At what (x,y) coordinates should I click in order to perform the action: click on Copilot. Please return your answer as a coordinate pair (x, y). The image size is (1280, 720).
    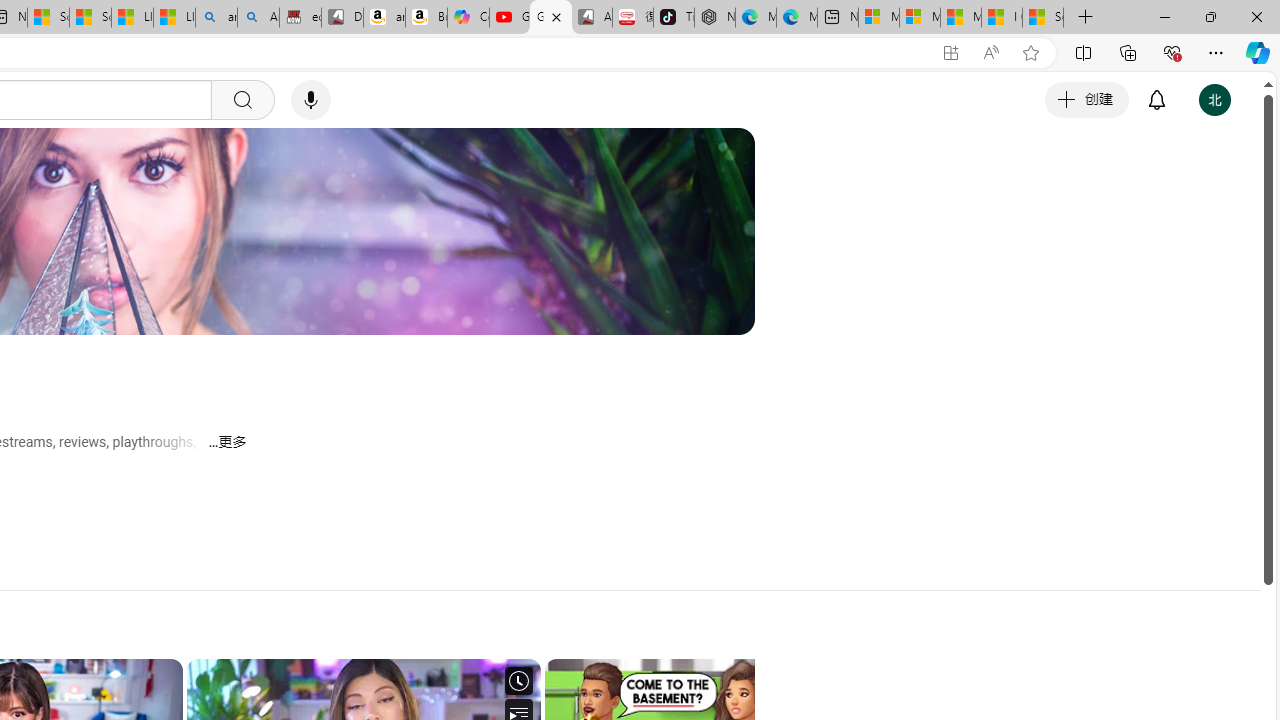
    Looking at the image, I should click on (468, 18).